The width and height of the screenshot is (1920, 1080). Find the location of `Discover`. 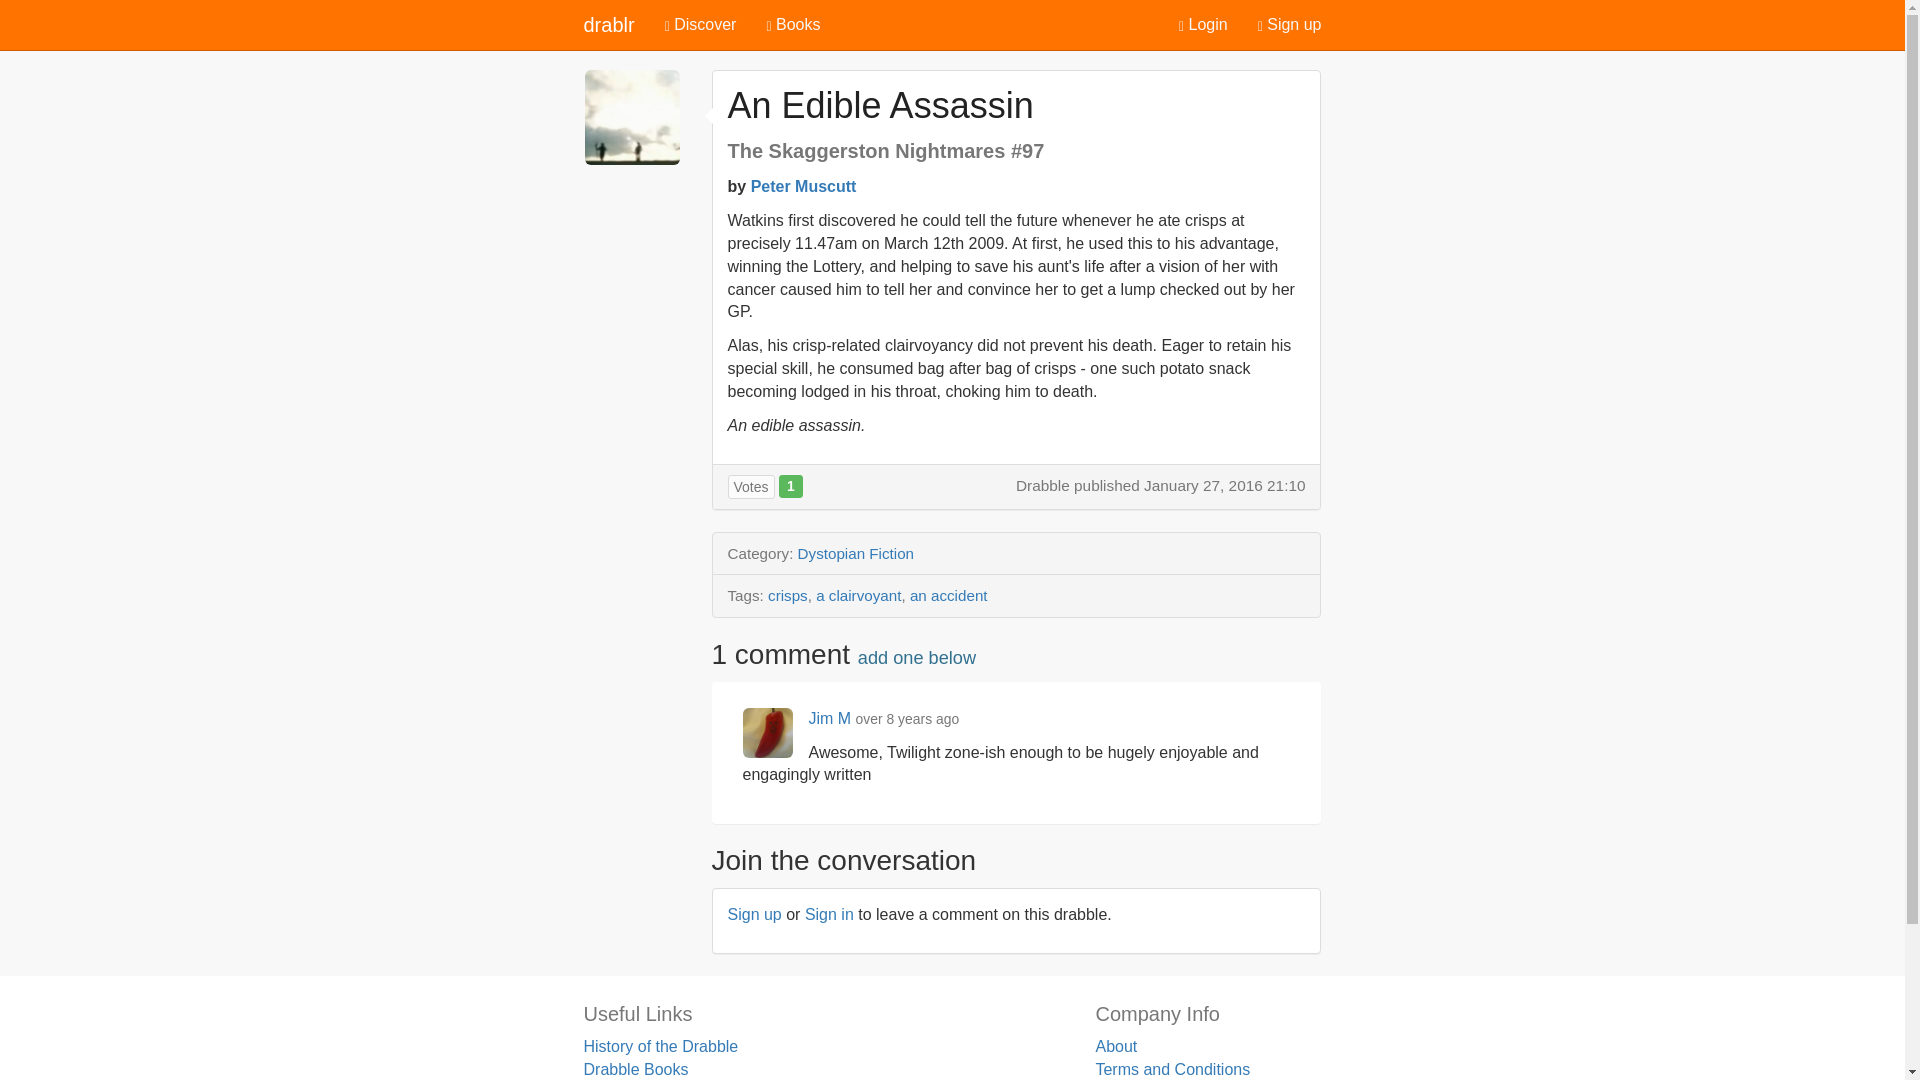

Discover is located at coordinates (701, 24).